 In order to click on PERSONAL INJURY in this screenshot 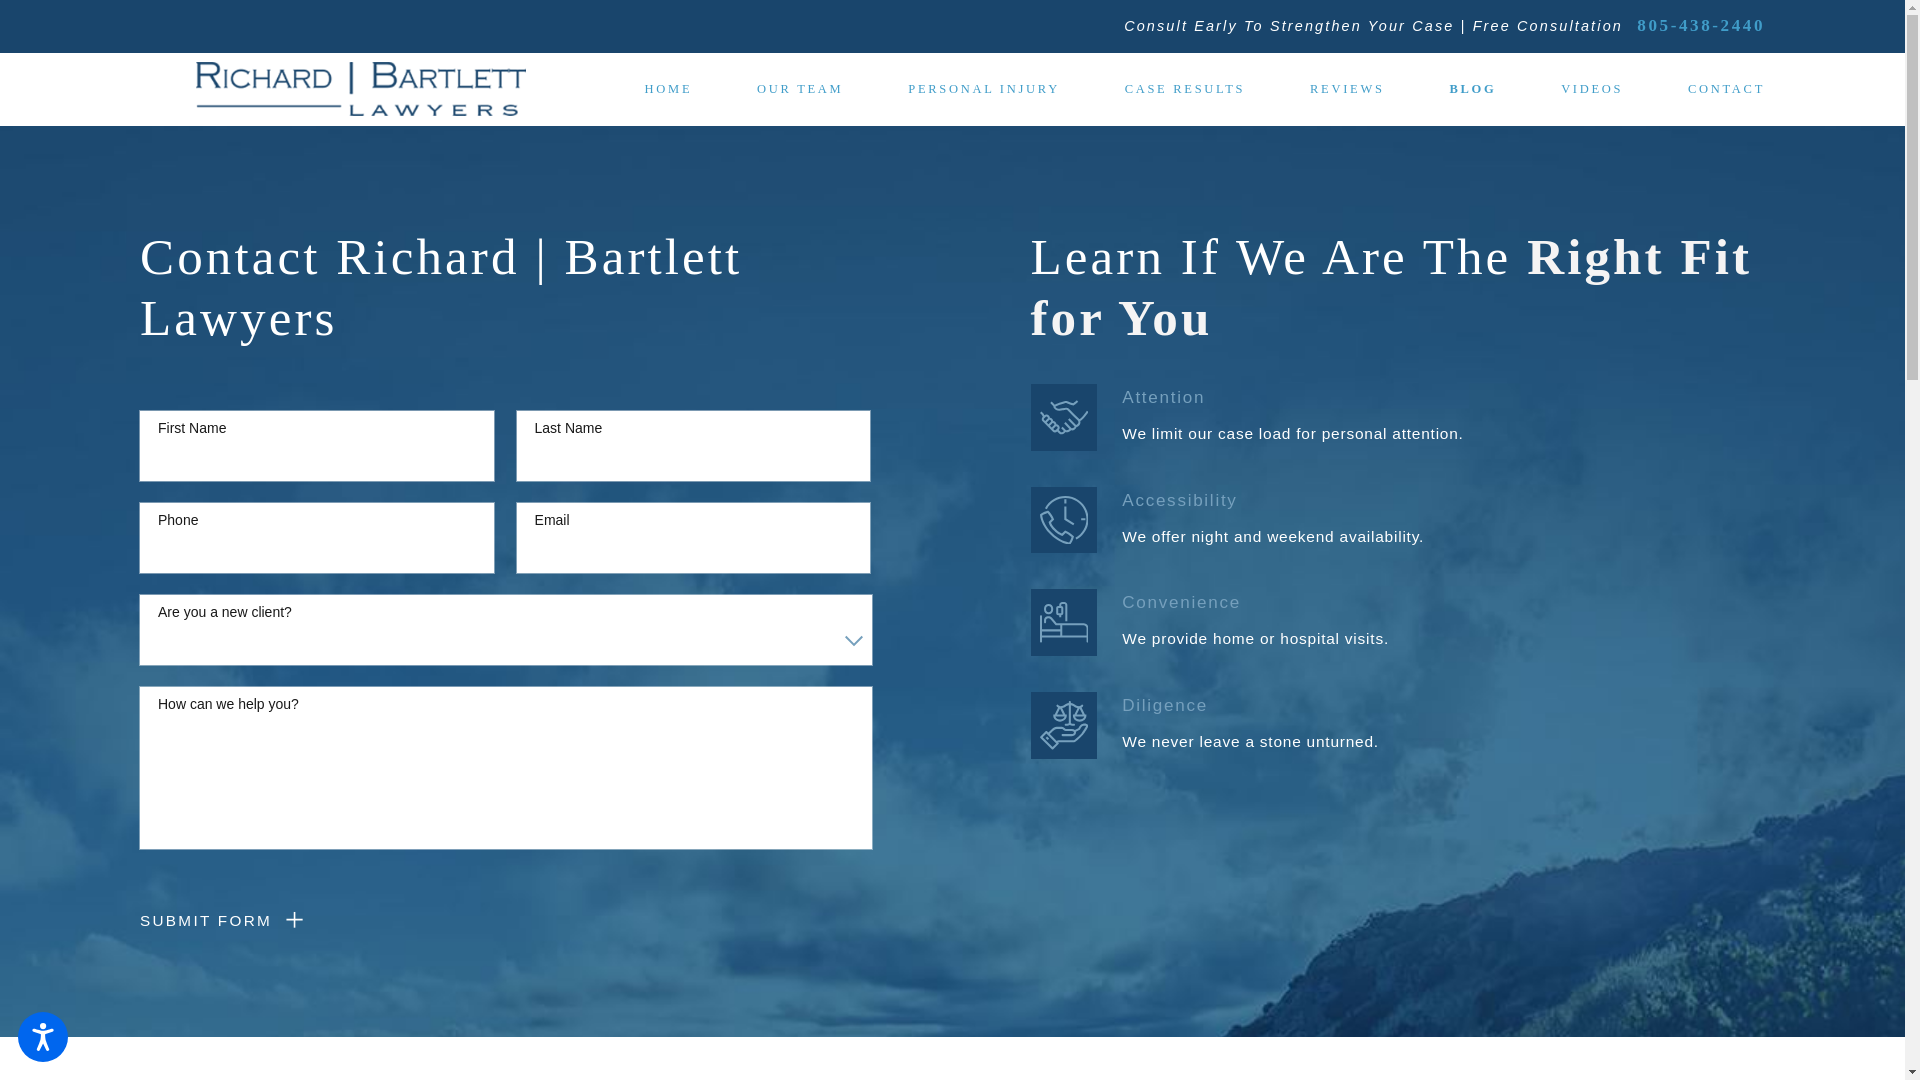, I will do `click(984, 88)`.